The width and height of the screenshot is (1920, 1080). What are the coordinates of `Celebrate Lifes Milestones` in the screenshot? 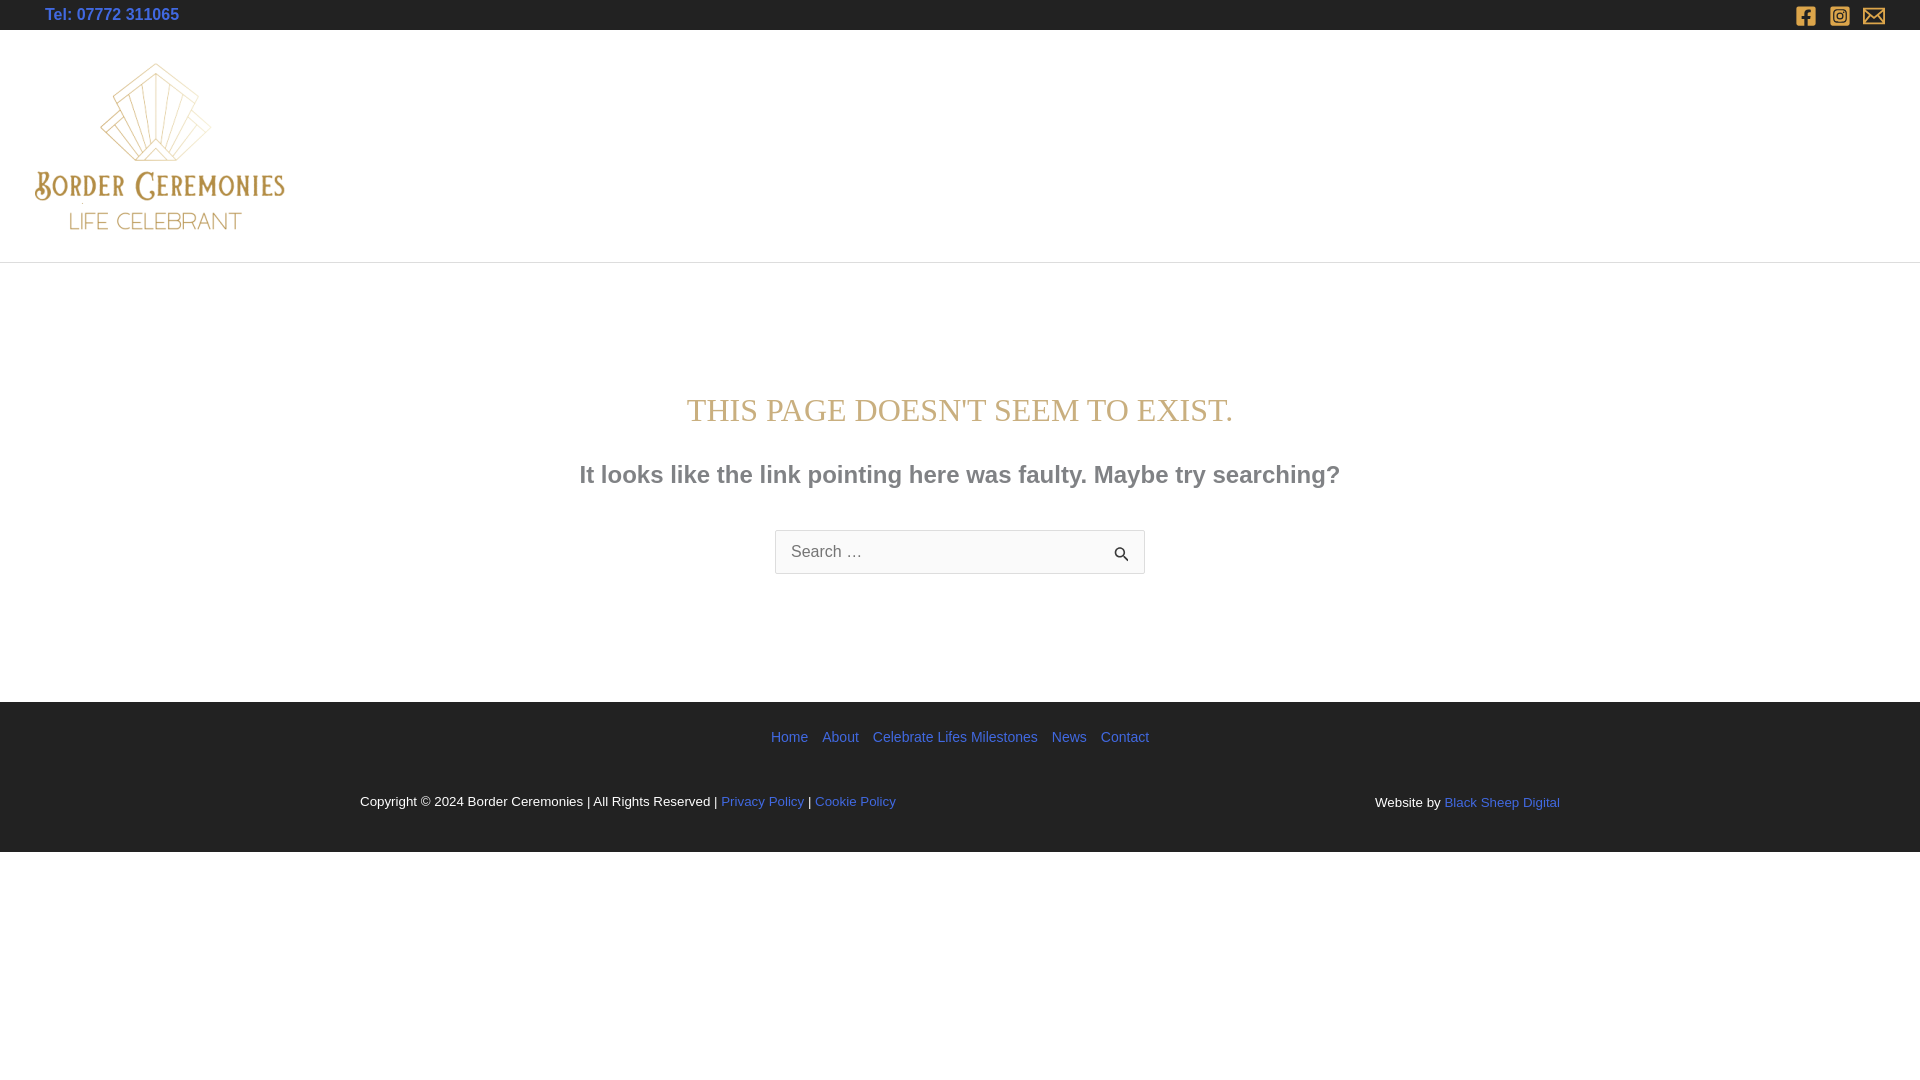 It's located at (1434, 147).